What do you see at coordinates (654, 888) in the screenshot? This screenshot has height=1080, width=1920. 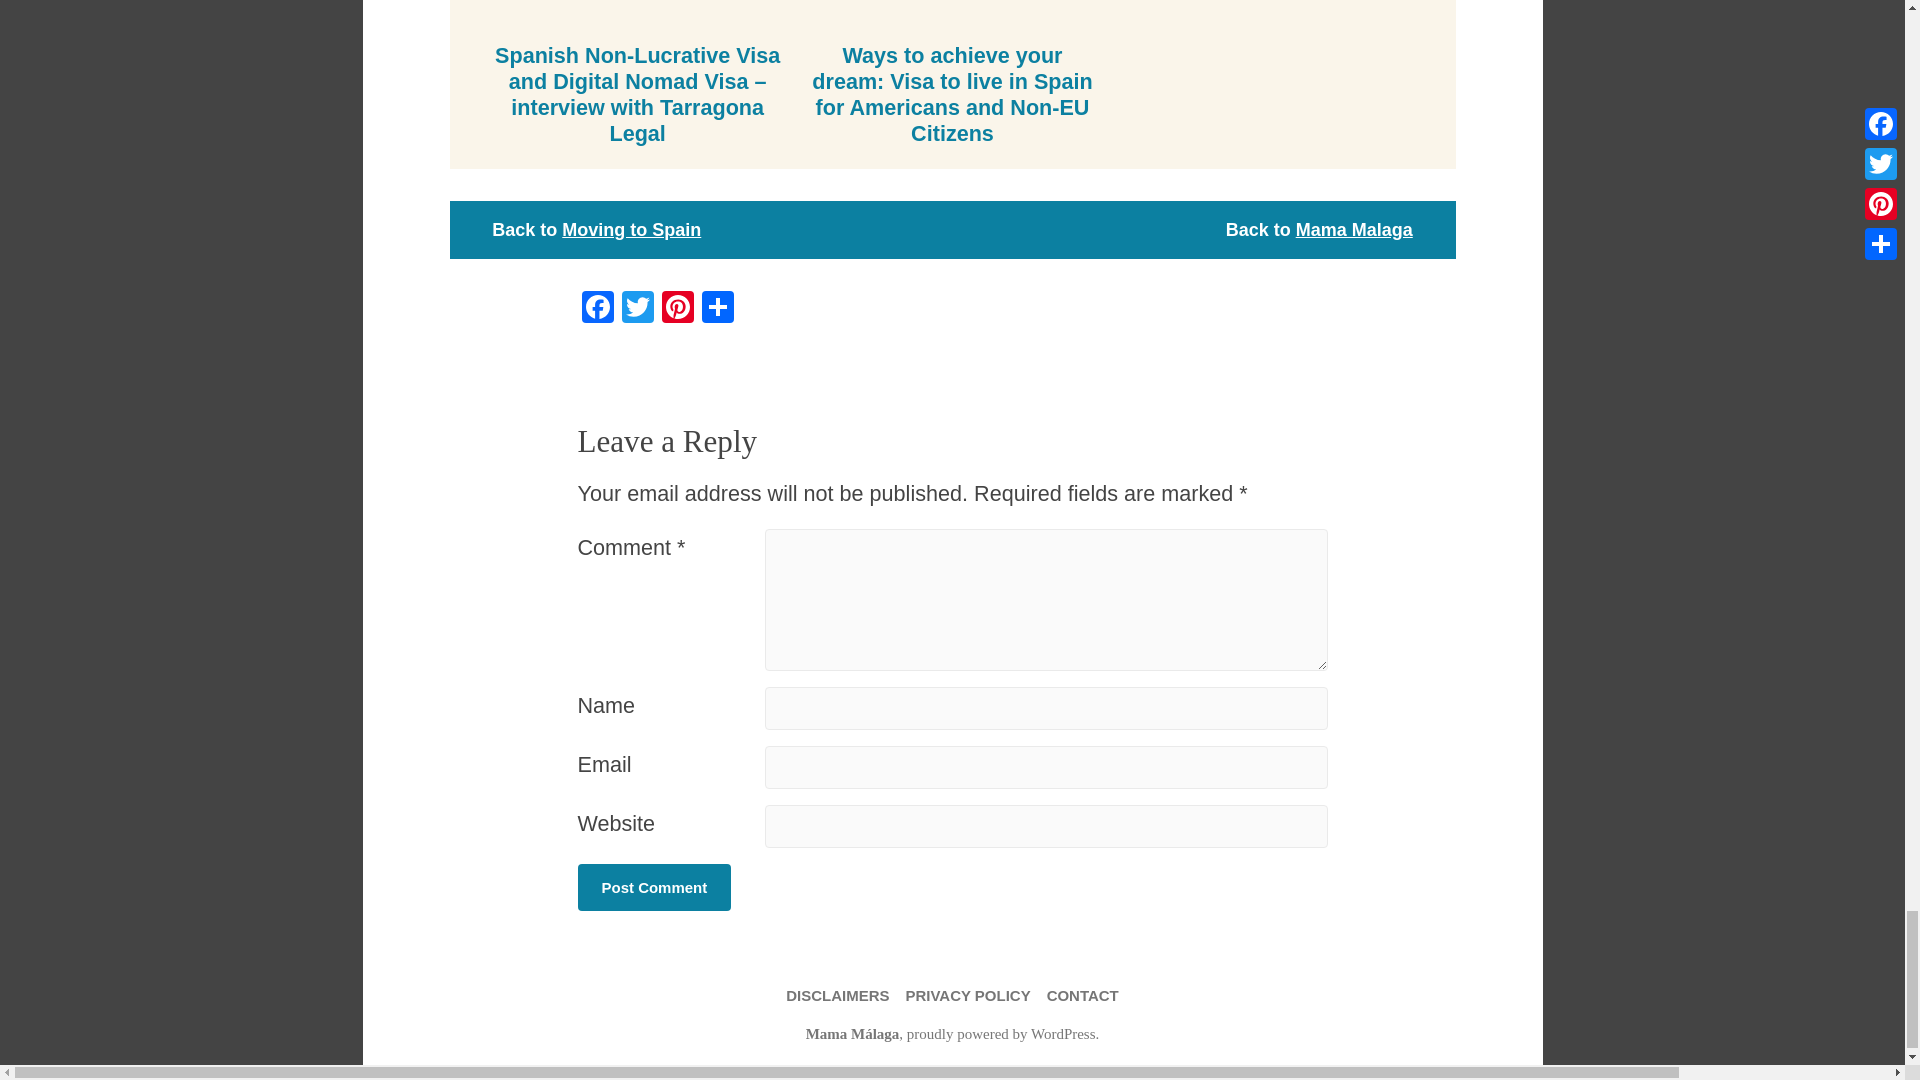 I see `Post Comment` at bounding box center [654, 888].